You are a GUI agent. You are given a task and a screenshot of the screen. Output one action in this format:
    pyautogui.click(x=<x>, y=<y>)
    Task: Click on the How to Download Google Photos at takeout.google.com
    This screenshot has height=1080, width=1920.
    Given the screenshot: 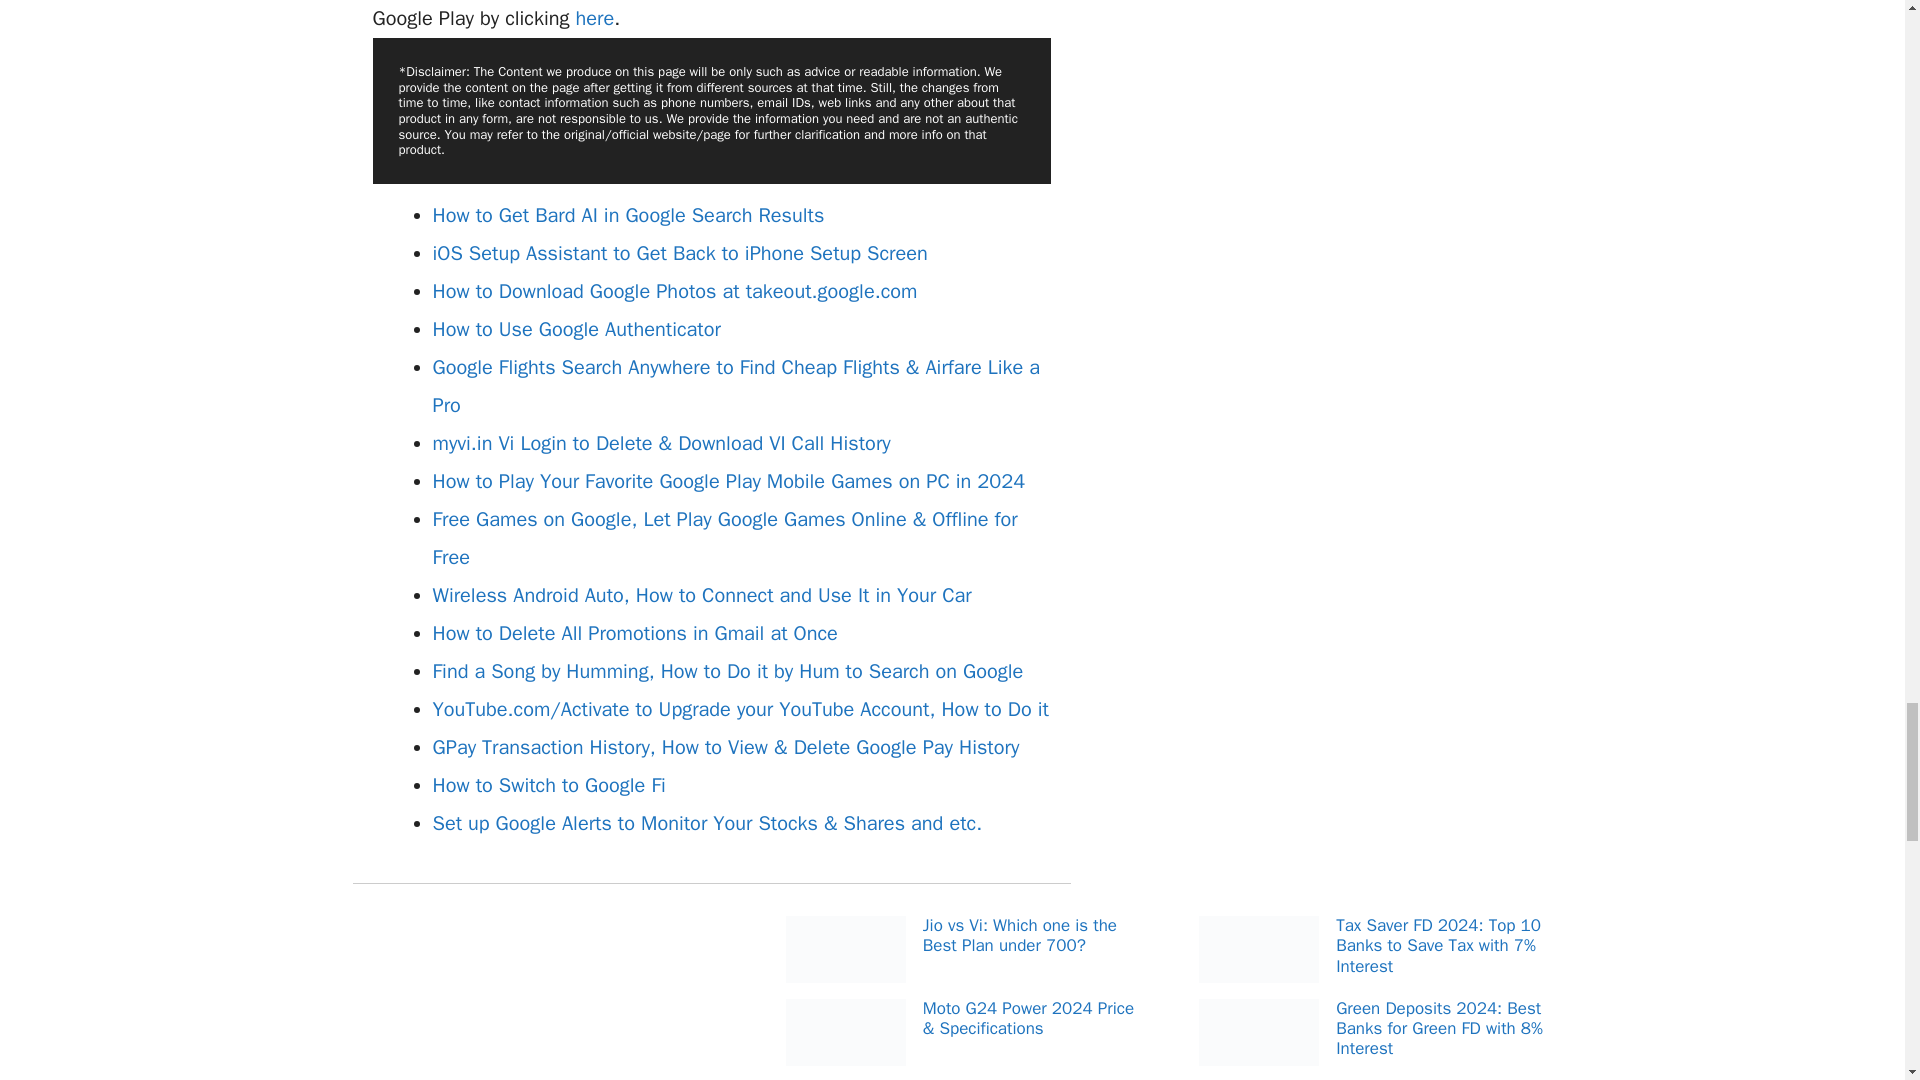 What is the action you would take?
    pyautogui.click(x=674, y=290)
    